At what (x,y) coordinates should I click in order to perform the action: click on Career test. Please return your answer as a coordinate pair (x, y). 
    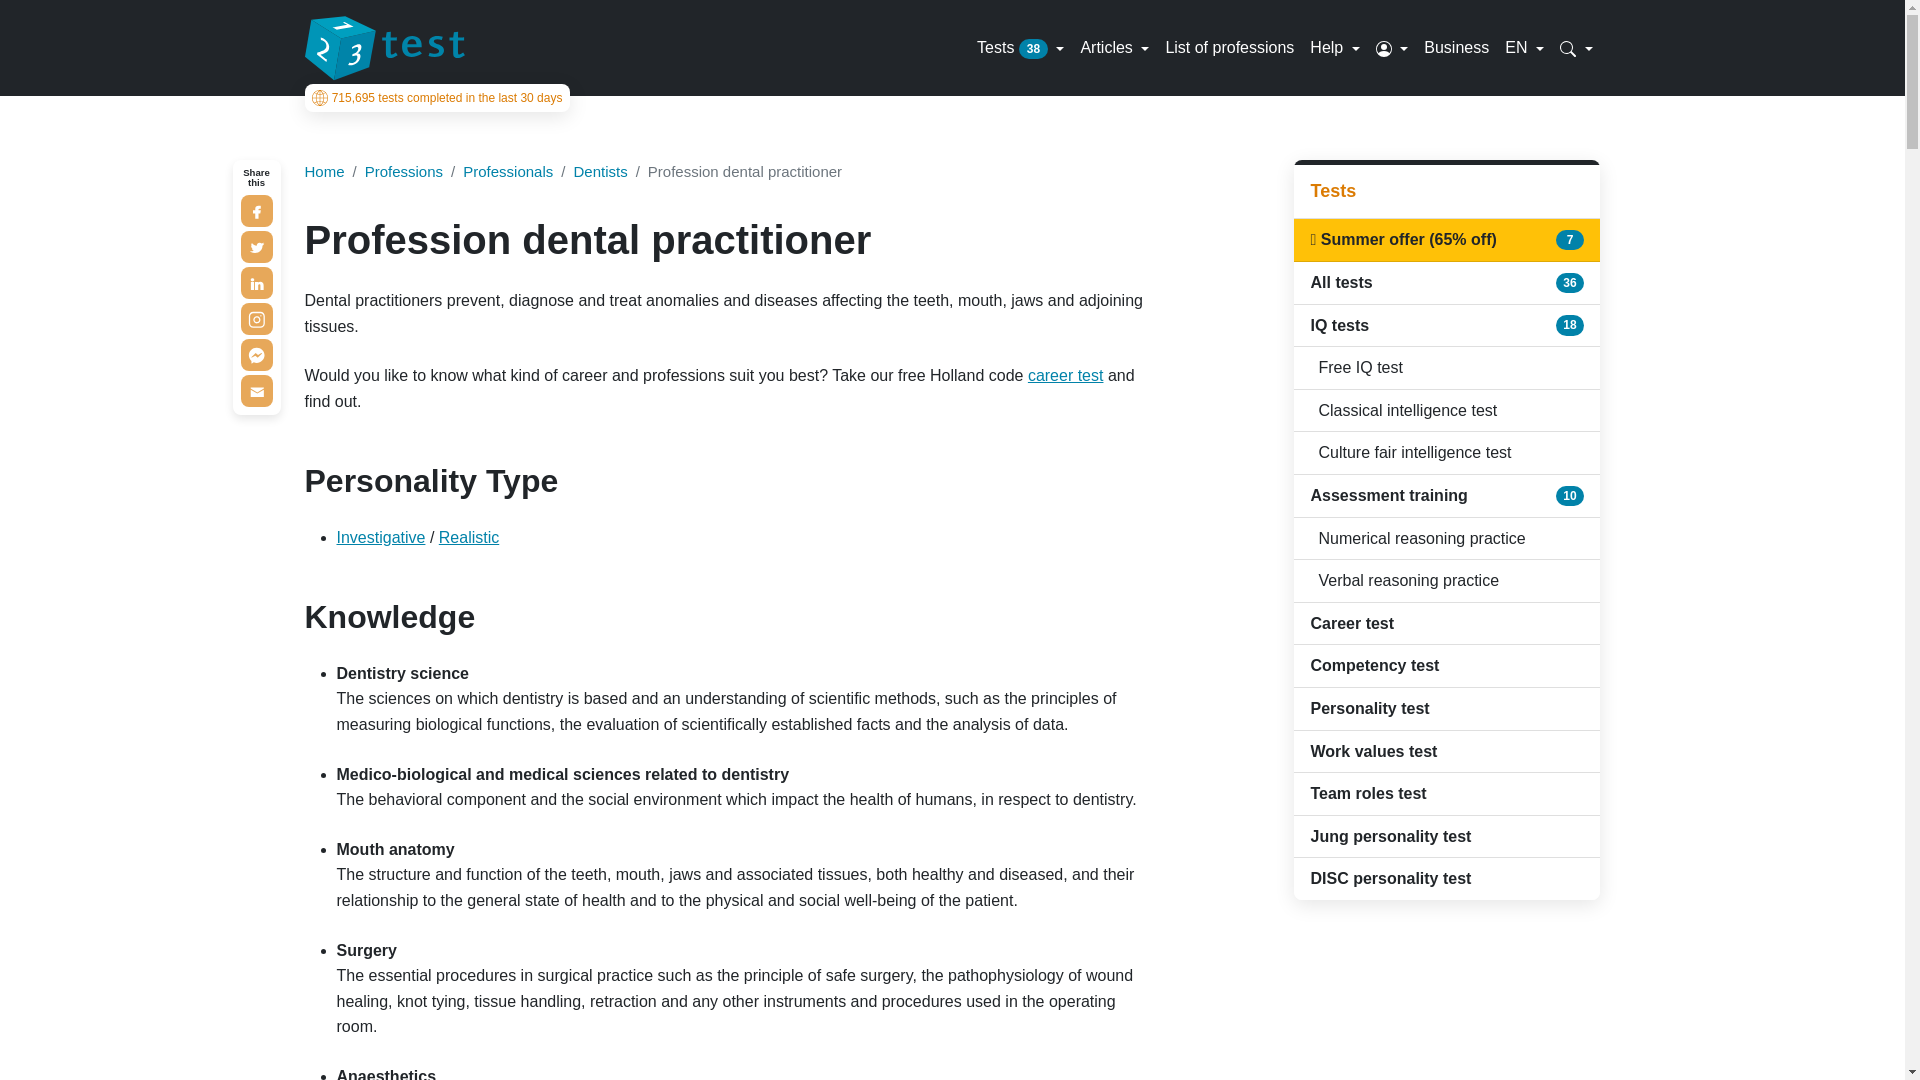
    Looking at the image, I should click on (1066, 376).